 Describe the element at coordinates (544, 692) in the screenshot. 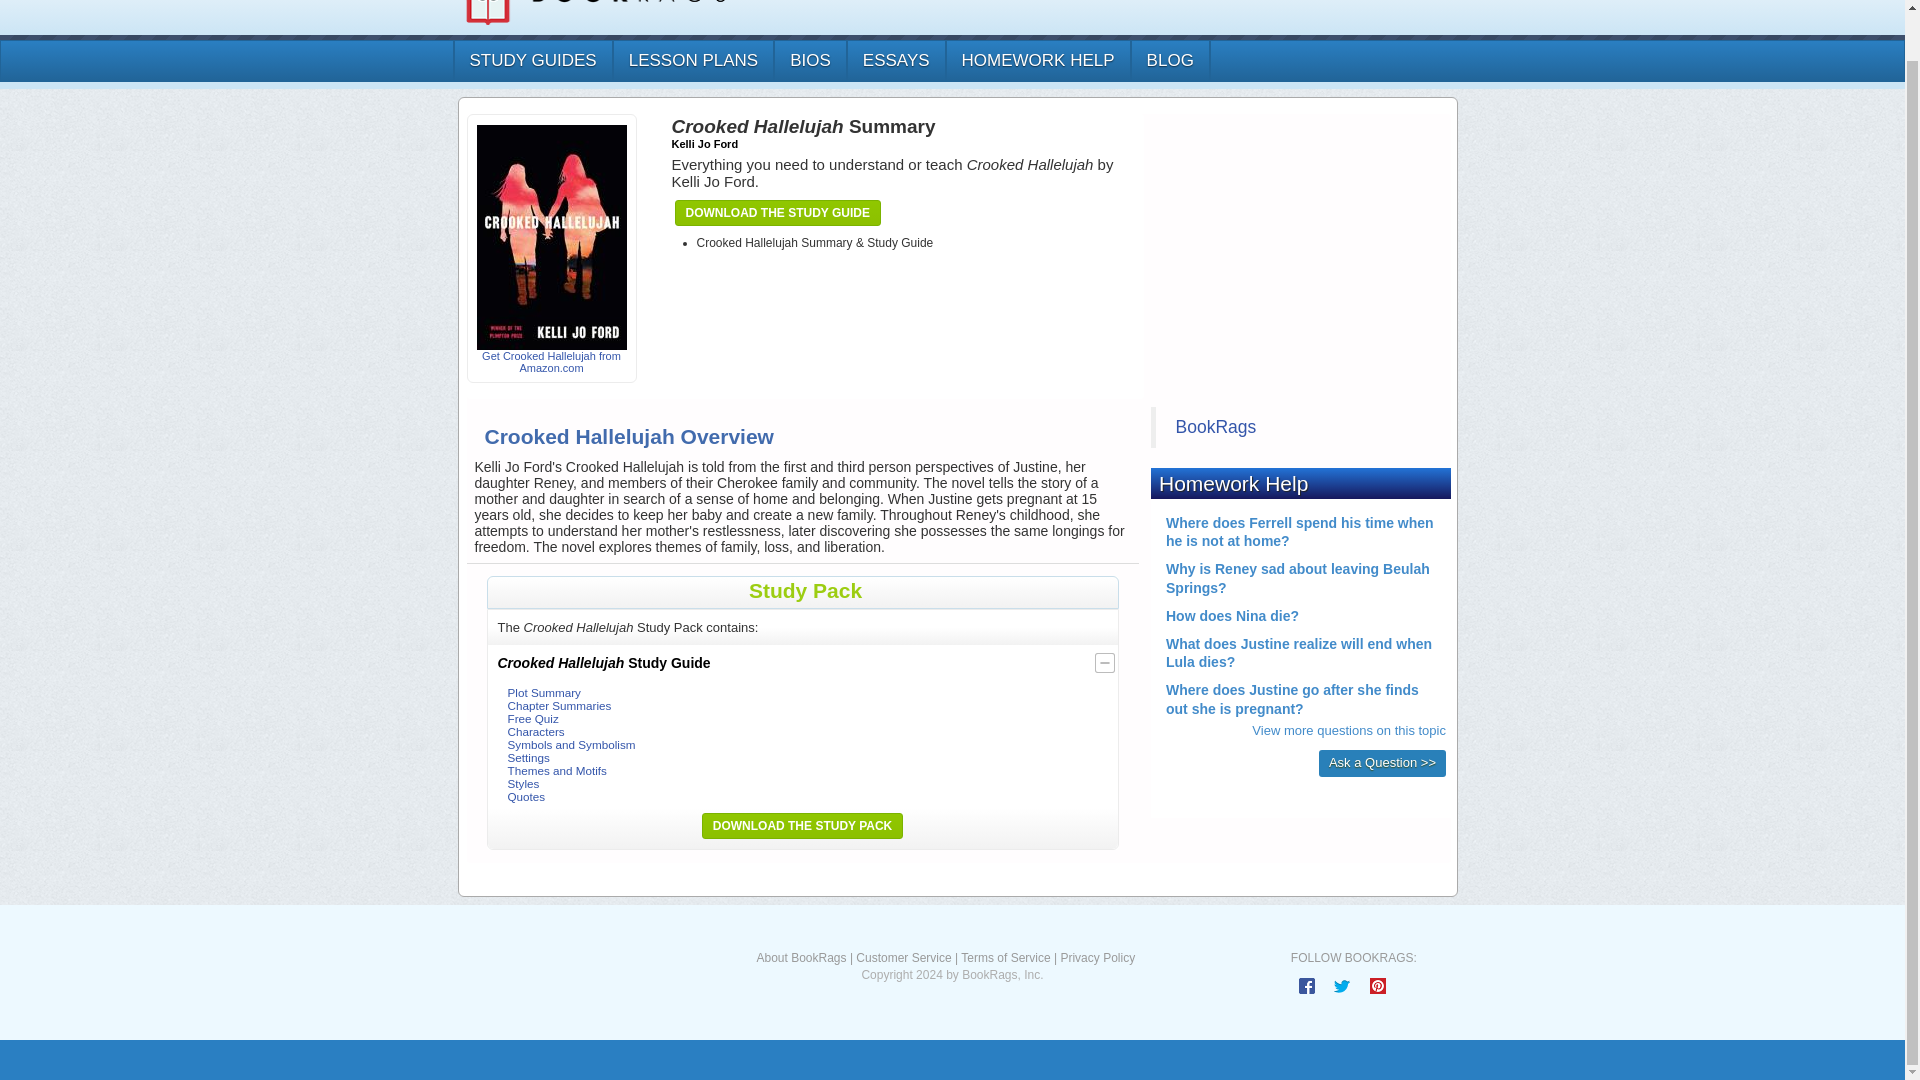

I see `Plot Summary` at that location.